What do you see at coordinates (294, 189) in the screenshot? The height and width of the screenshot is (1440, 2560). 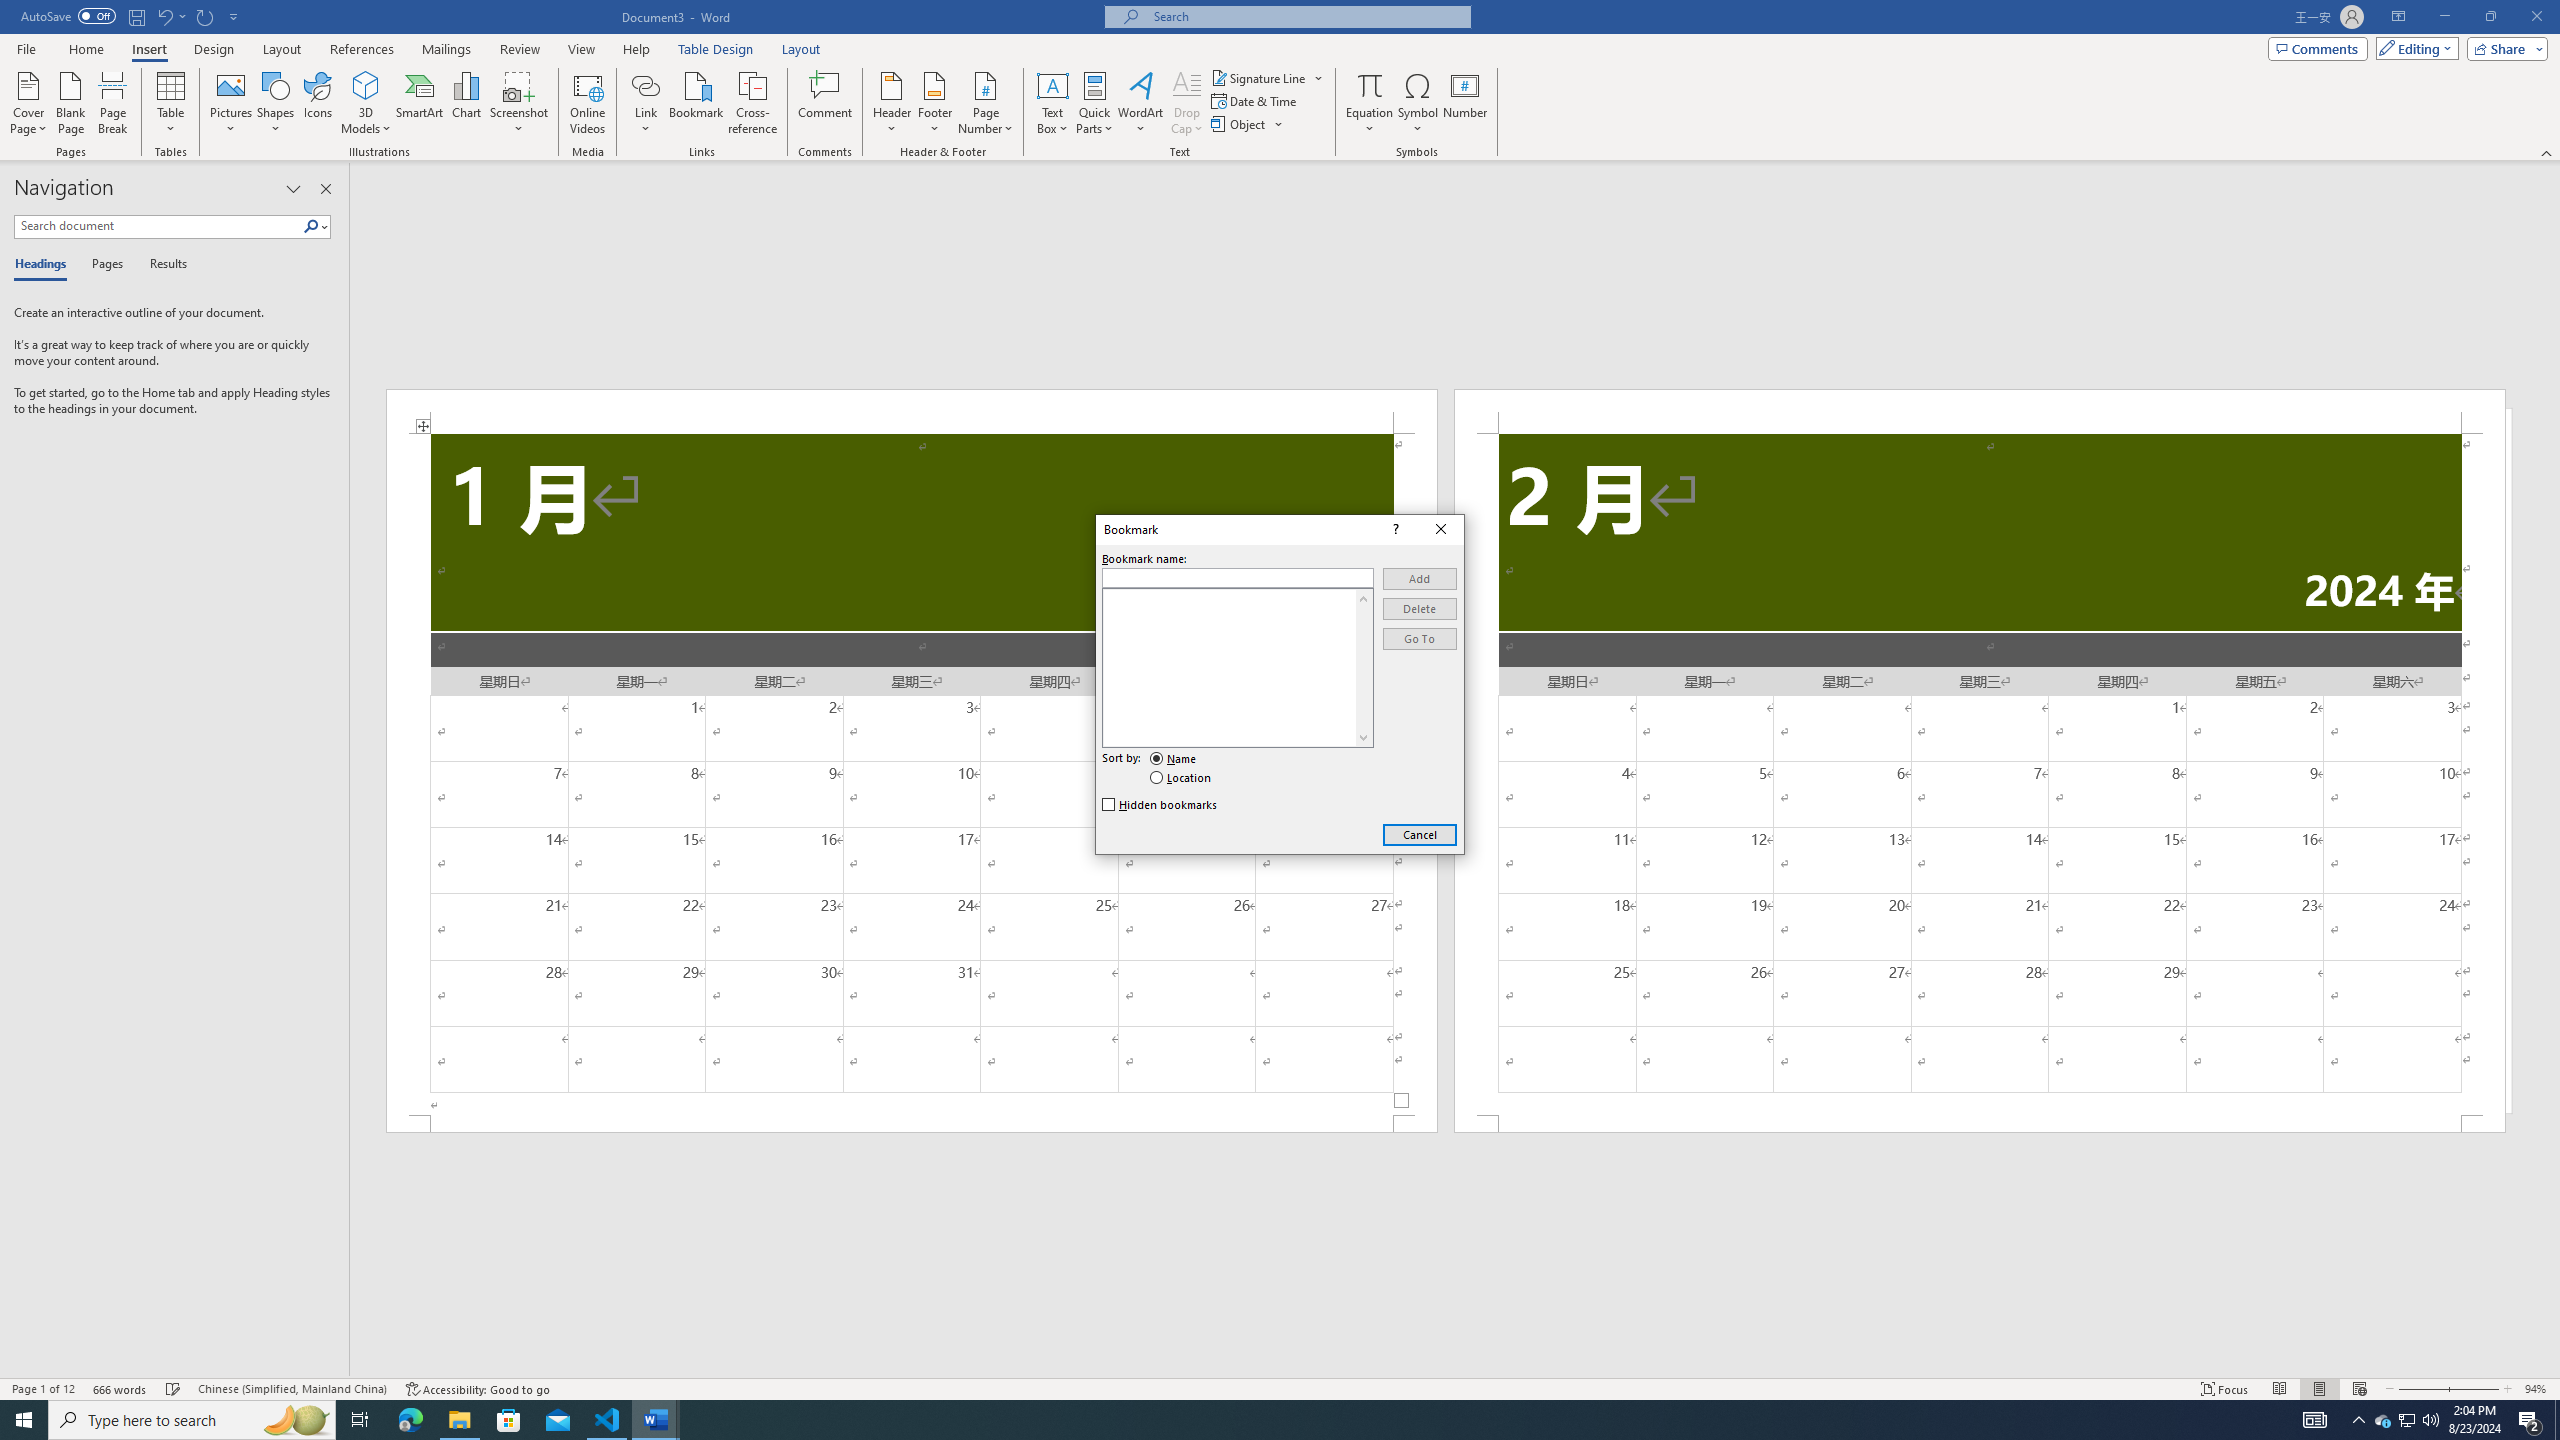 I see `Table Design` at bounding box center [294, 189].